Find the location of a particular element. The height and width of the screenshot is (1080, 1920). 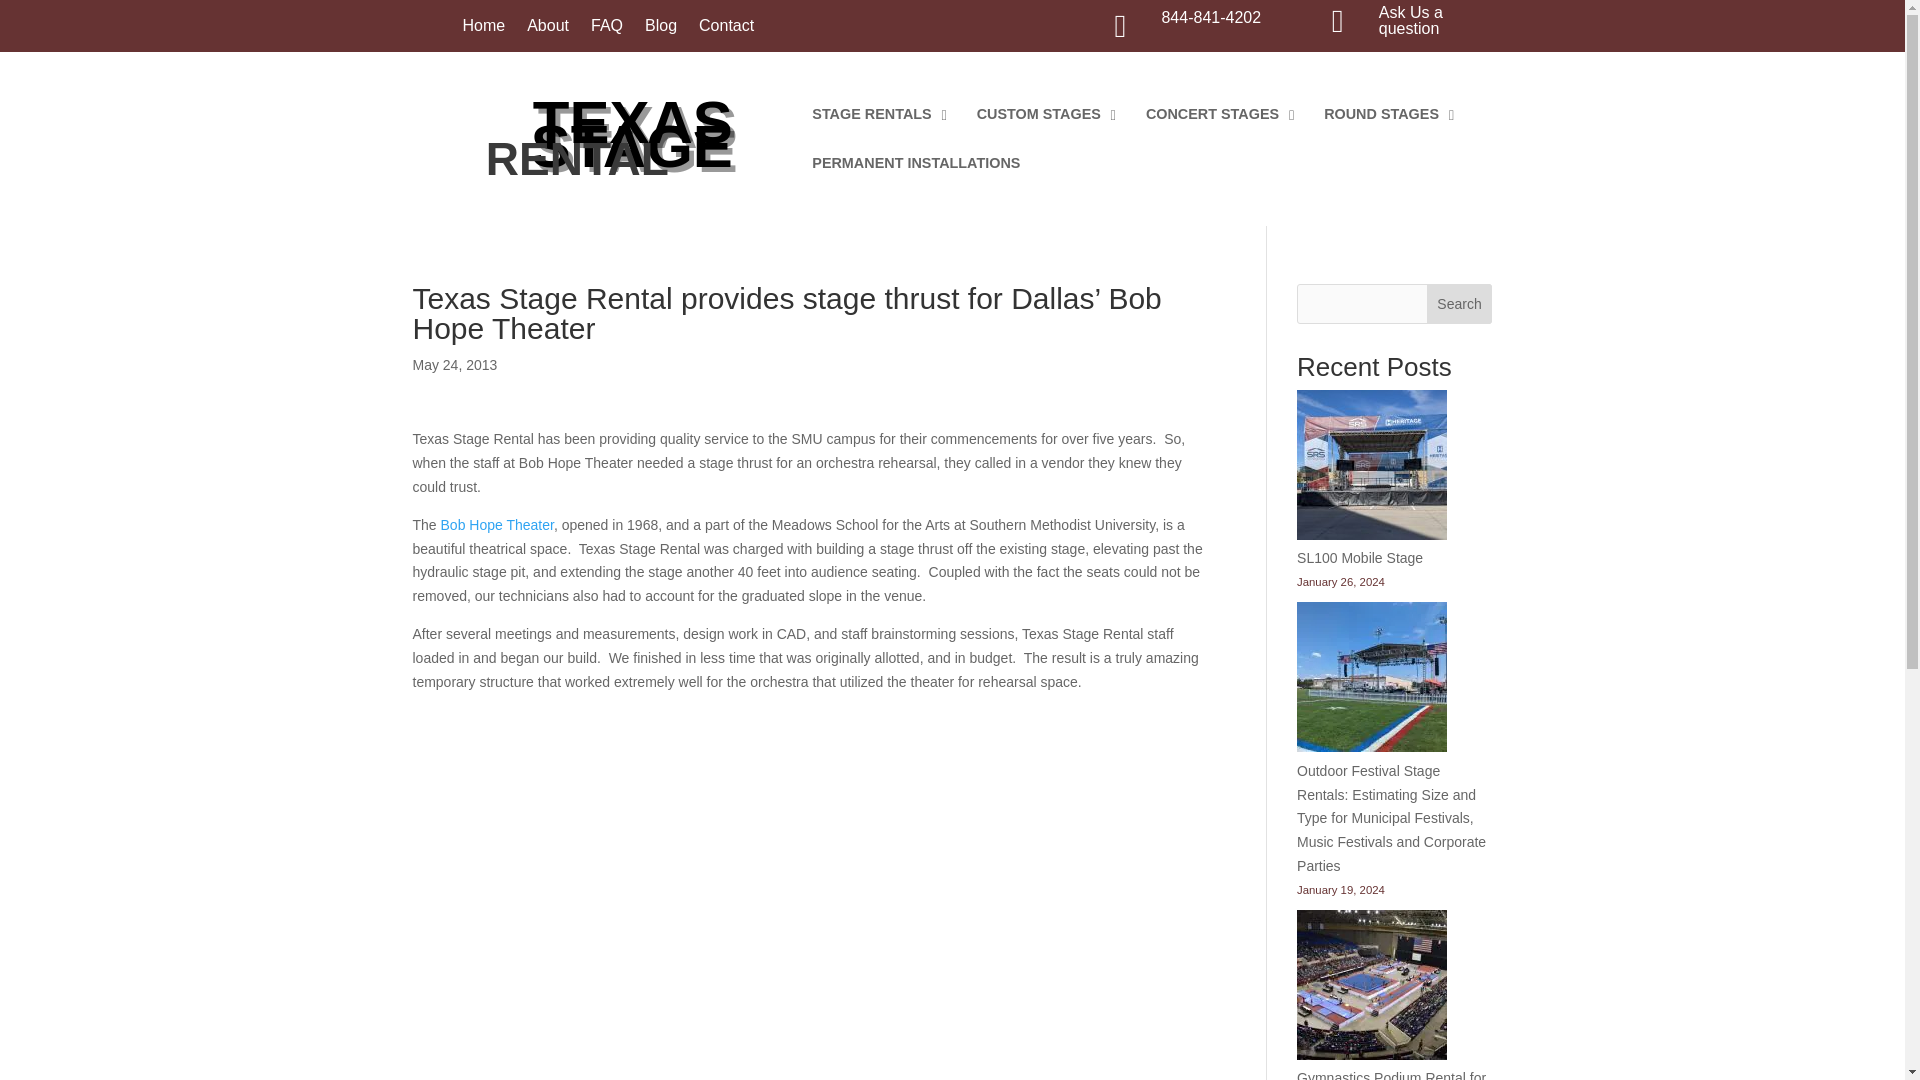

Blog is located at coordinates (661, 30).